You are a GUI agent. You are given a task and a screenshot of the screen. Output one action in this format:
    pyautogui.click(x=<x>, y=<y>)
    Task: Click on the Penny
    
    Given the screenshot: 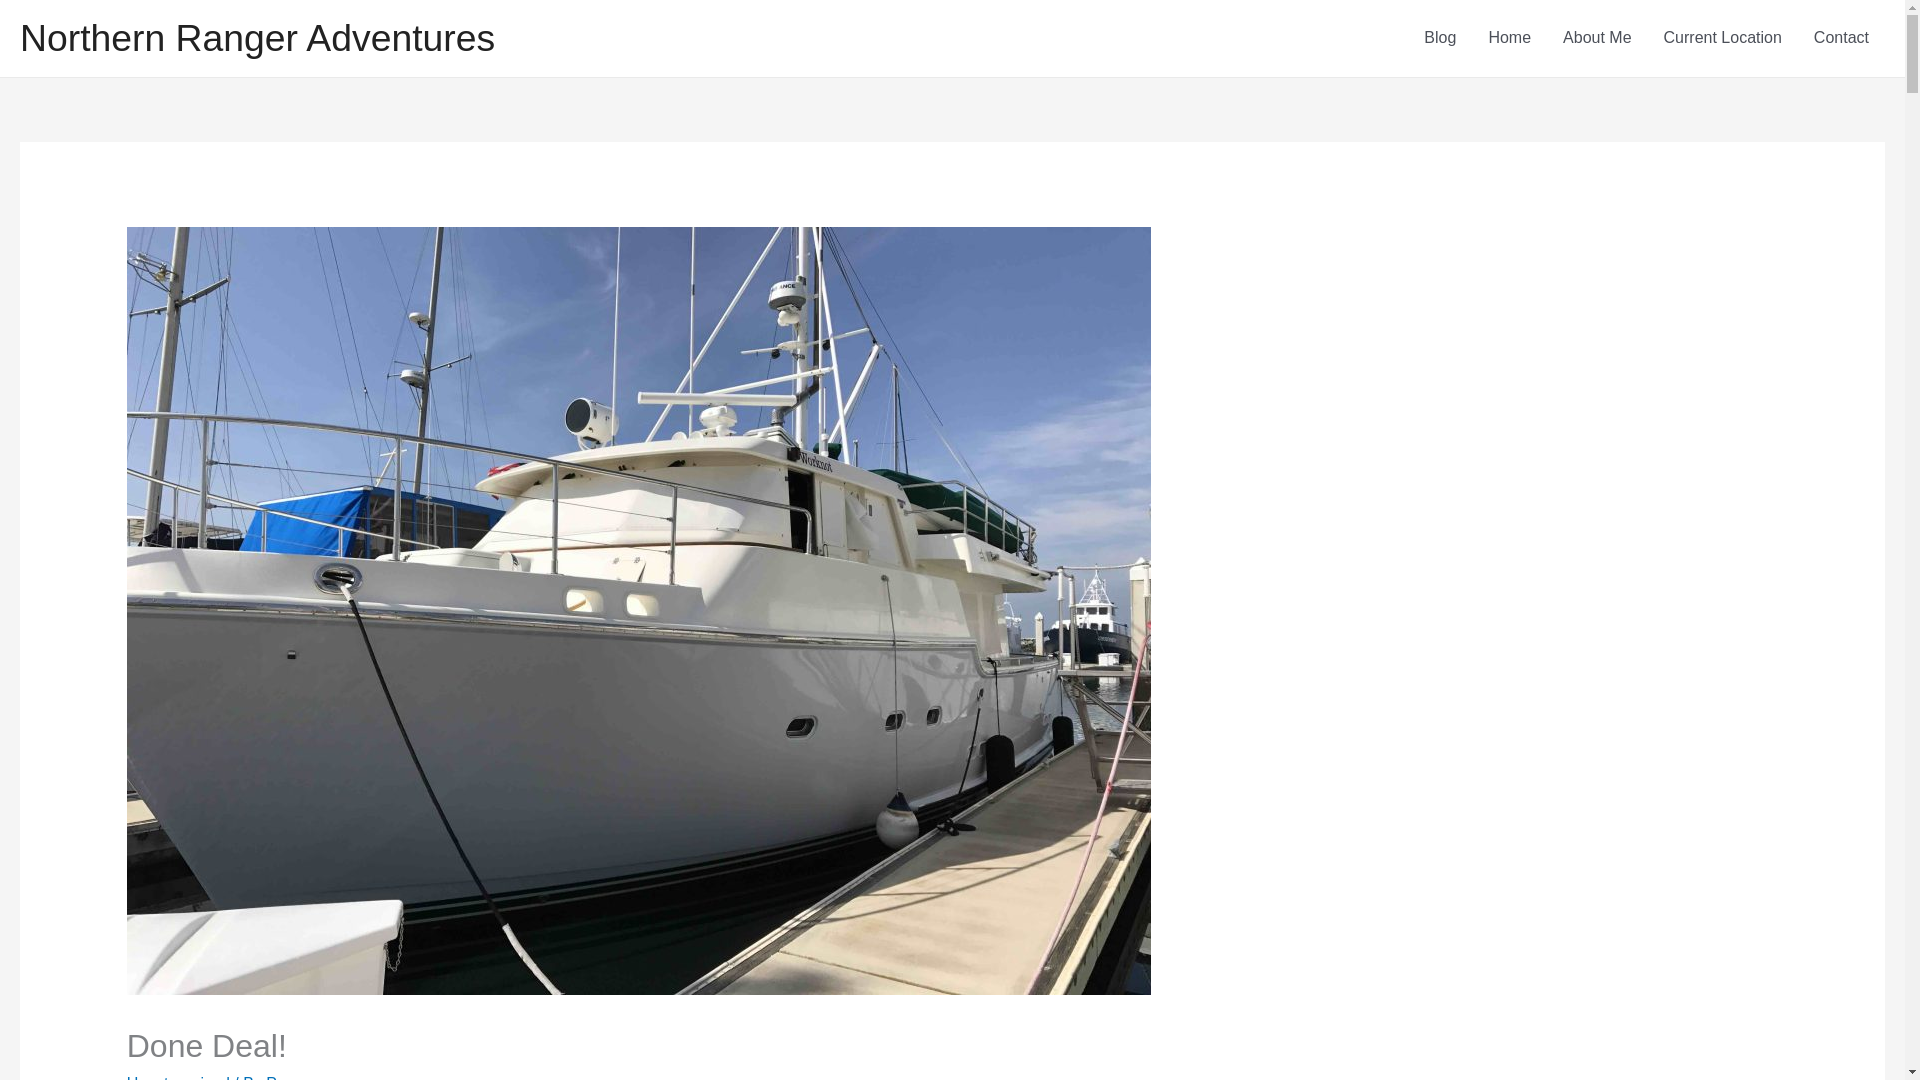 What is the action you would take?
    pyautogui.click(x=288, y=1077)
    